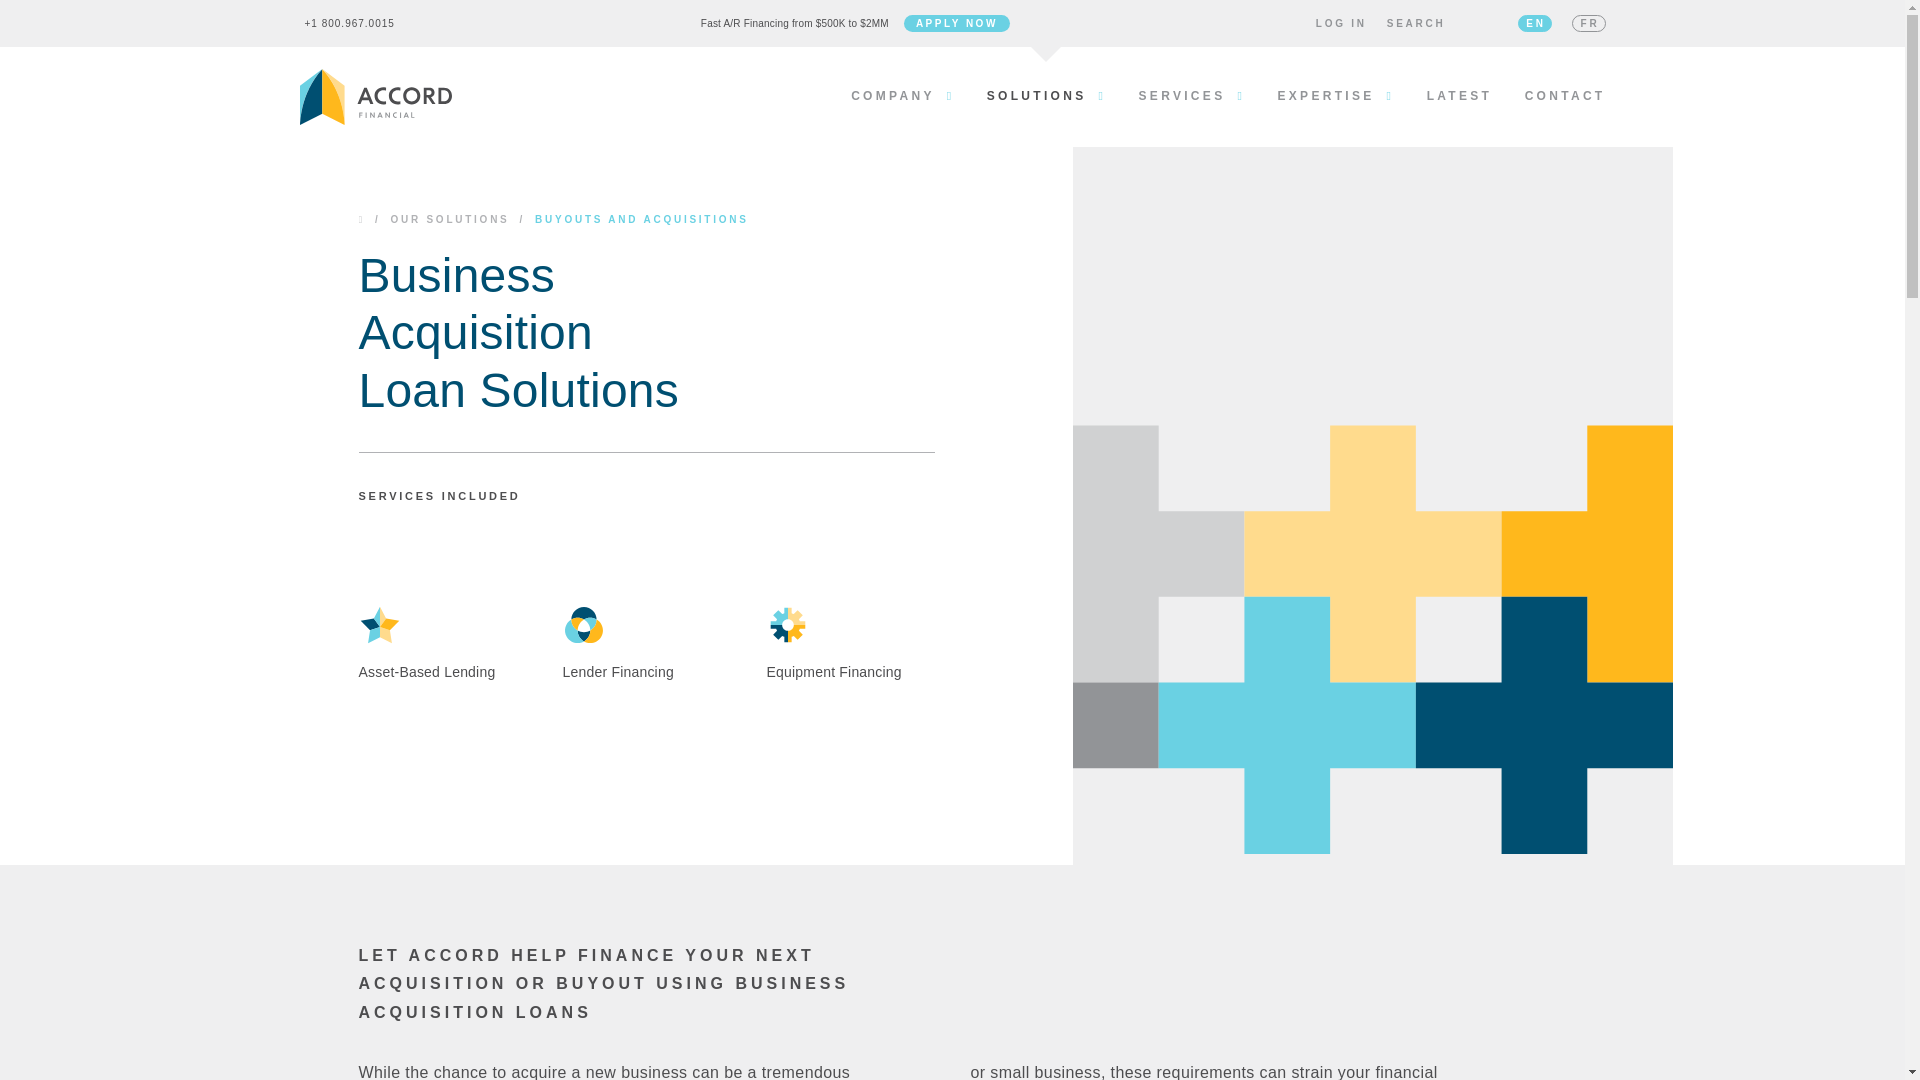 The height and width of the screenshot is (1080, 1920). Describe the element at coordinates (902, 96) in the screenshot. I see `COMPANY` at that location.